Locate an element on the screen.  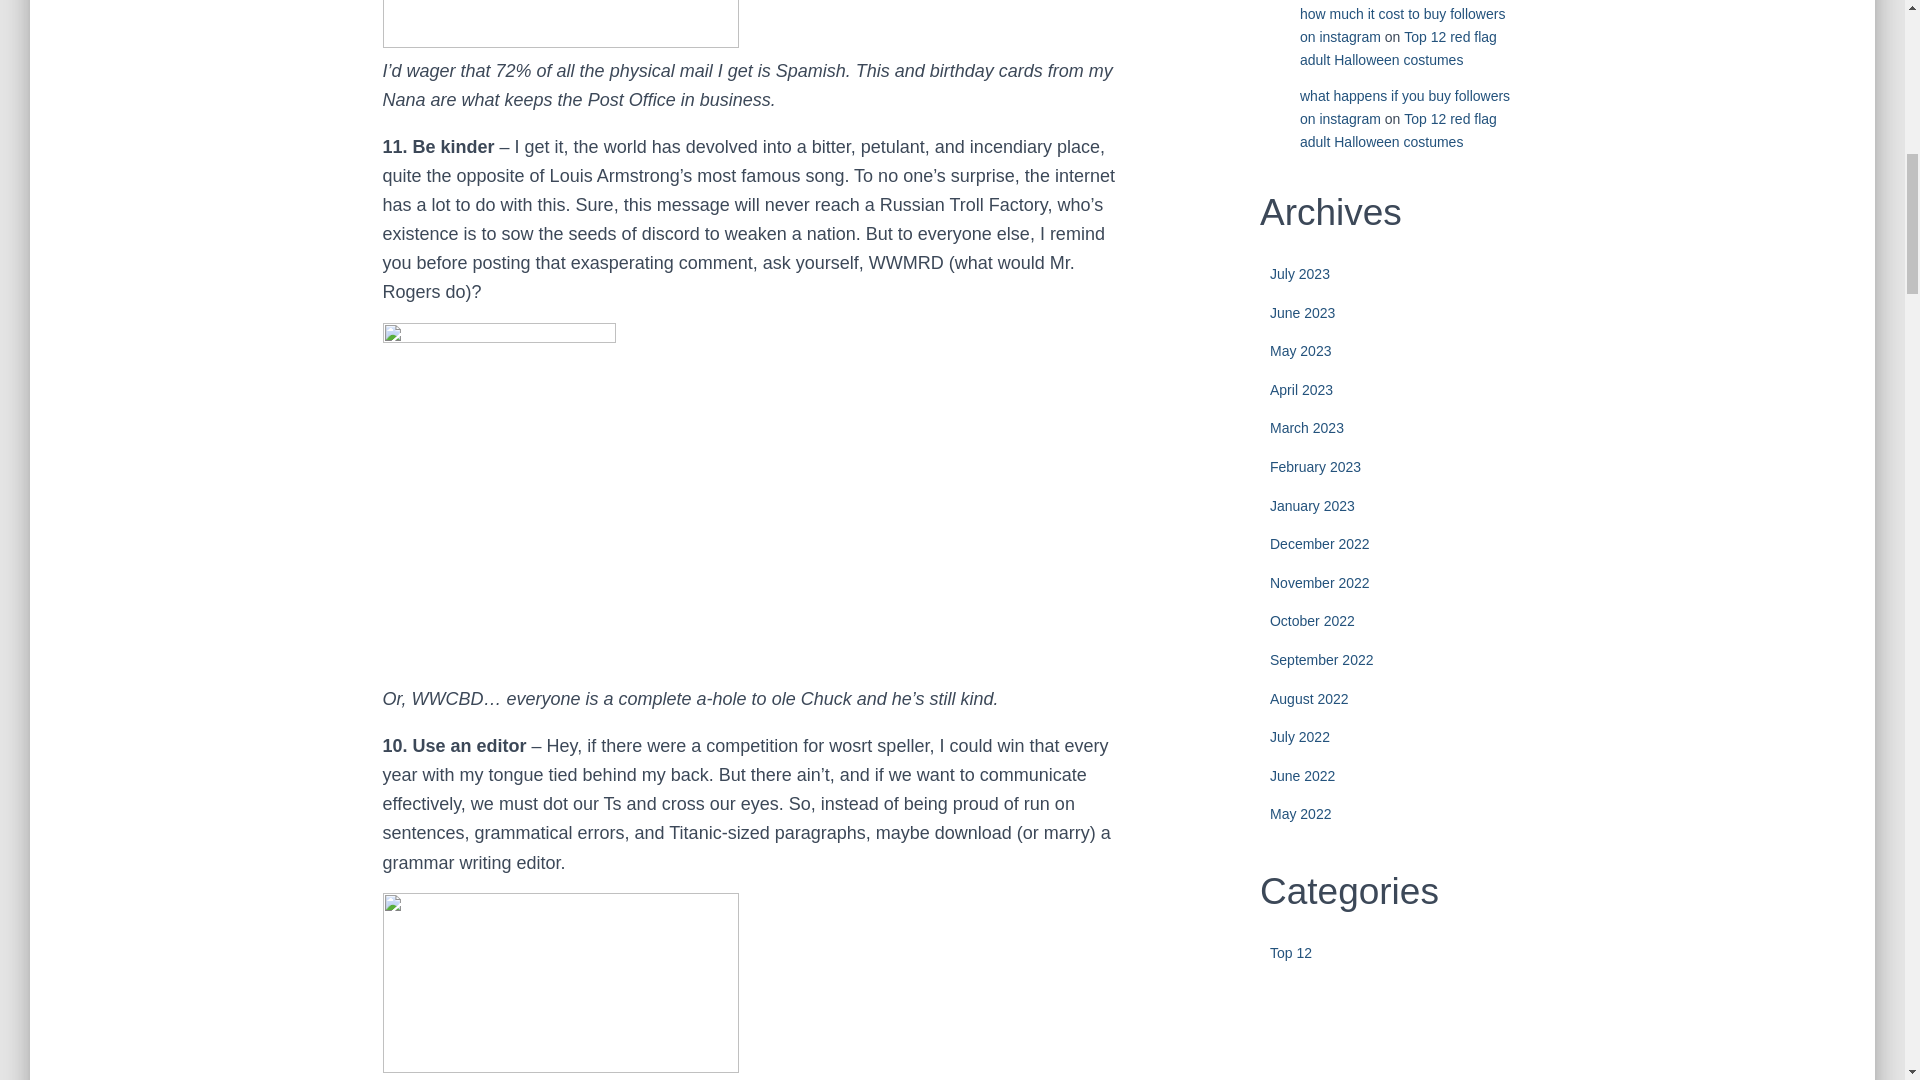
Top 12 red flag adult Halloween costumes is located at coordinates (1398, 48).